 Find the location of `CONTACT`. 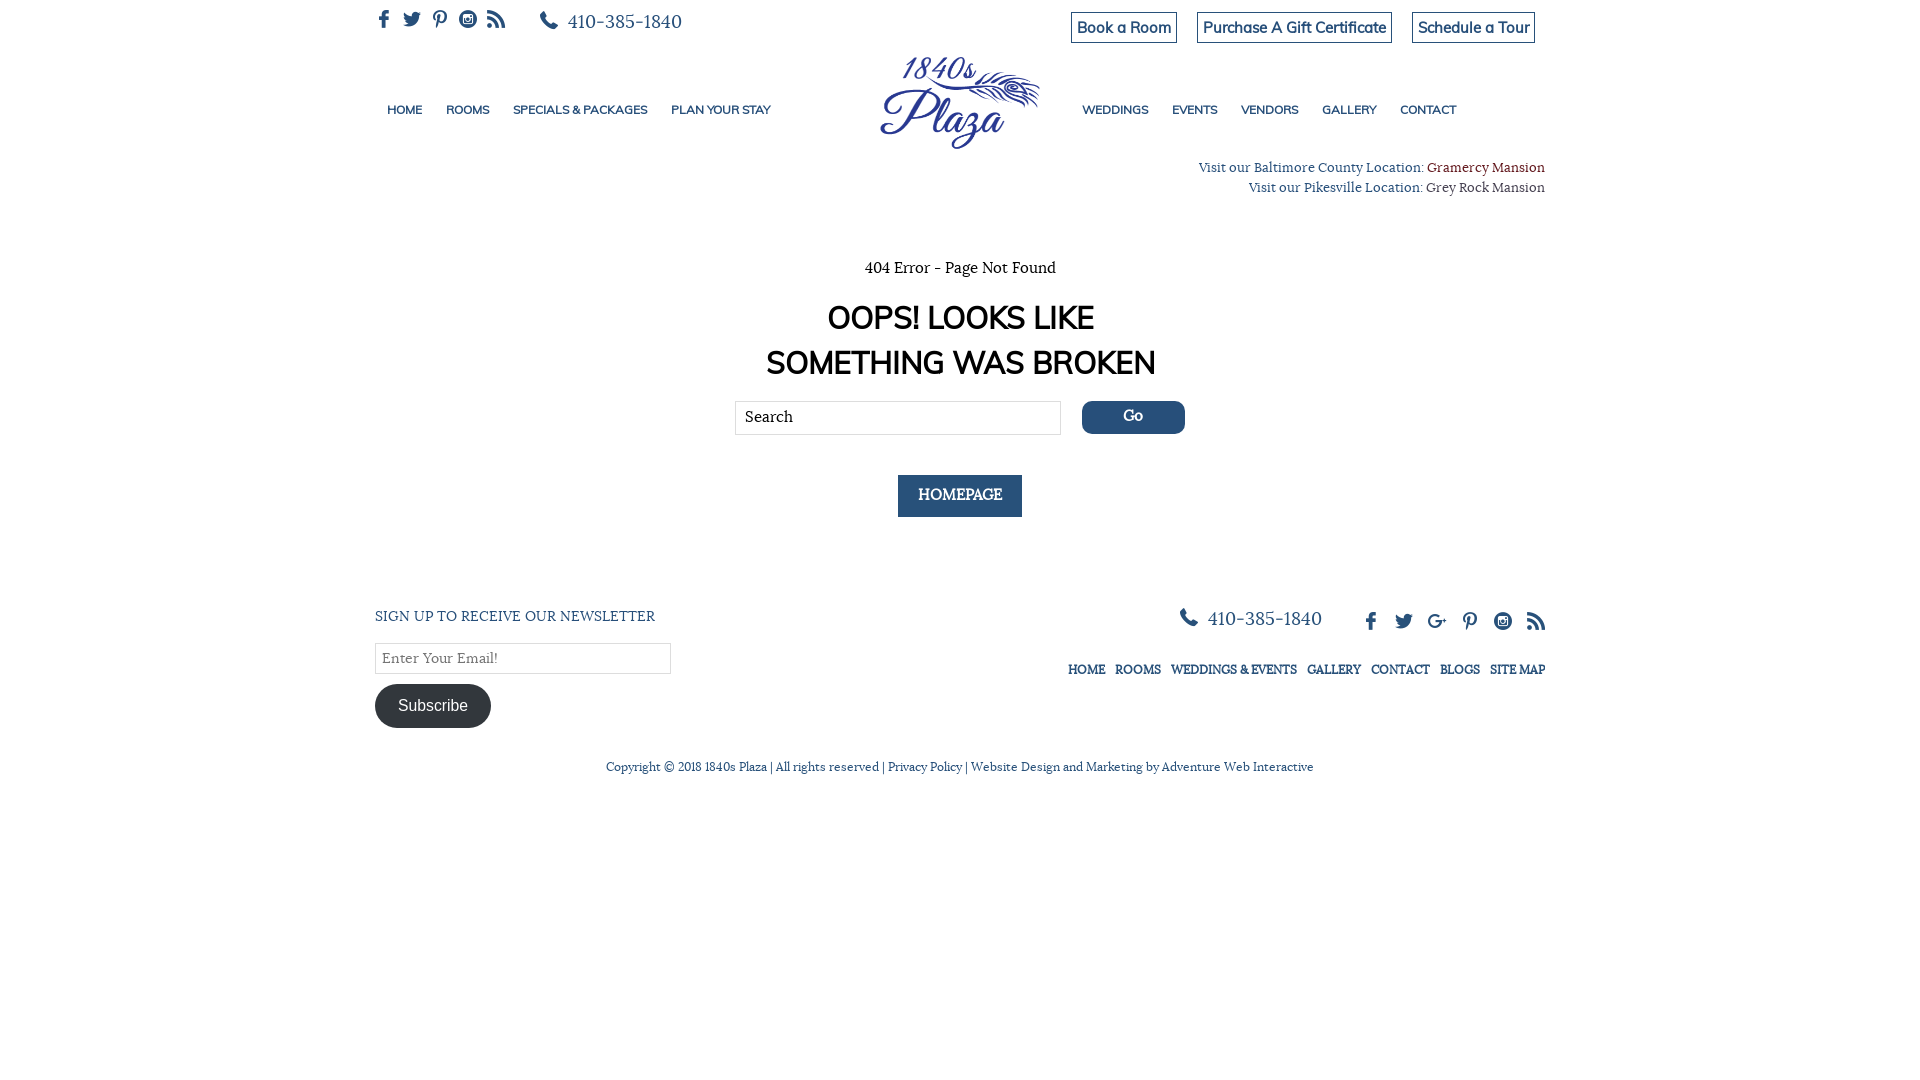

CONTACT is located at coordinates (1400, 670).